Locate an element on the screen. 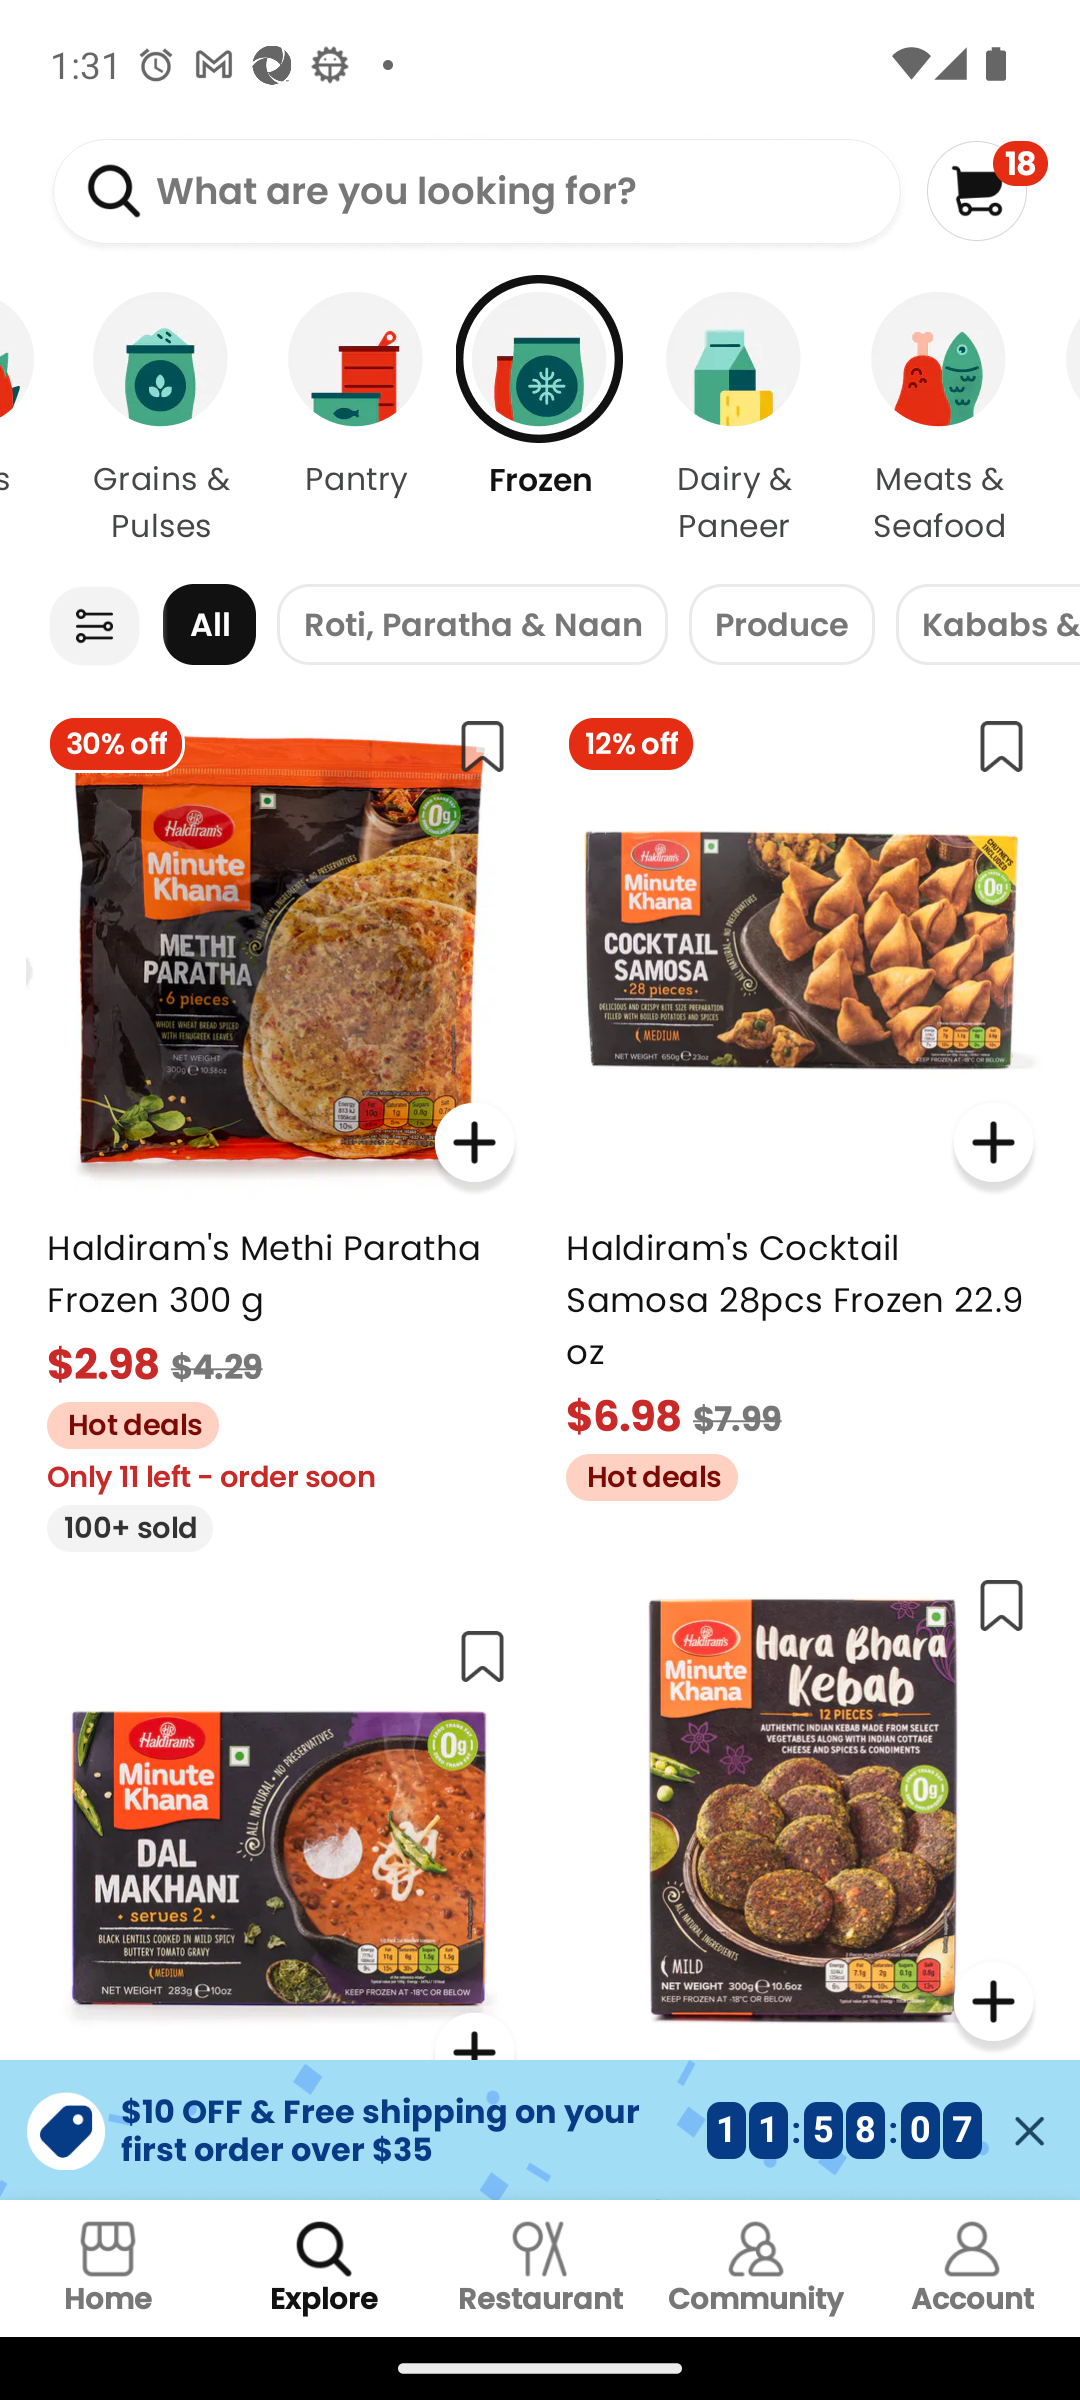 The width and height of the screenshot is (1080, 2400). Home is located at coordinates (108, 2268).